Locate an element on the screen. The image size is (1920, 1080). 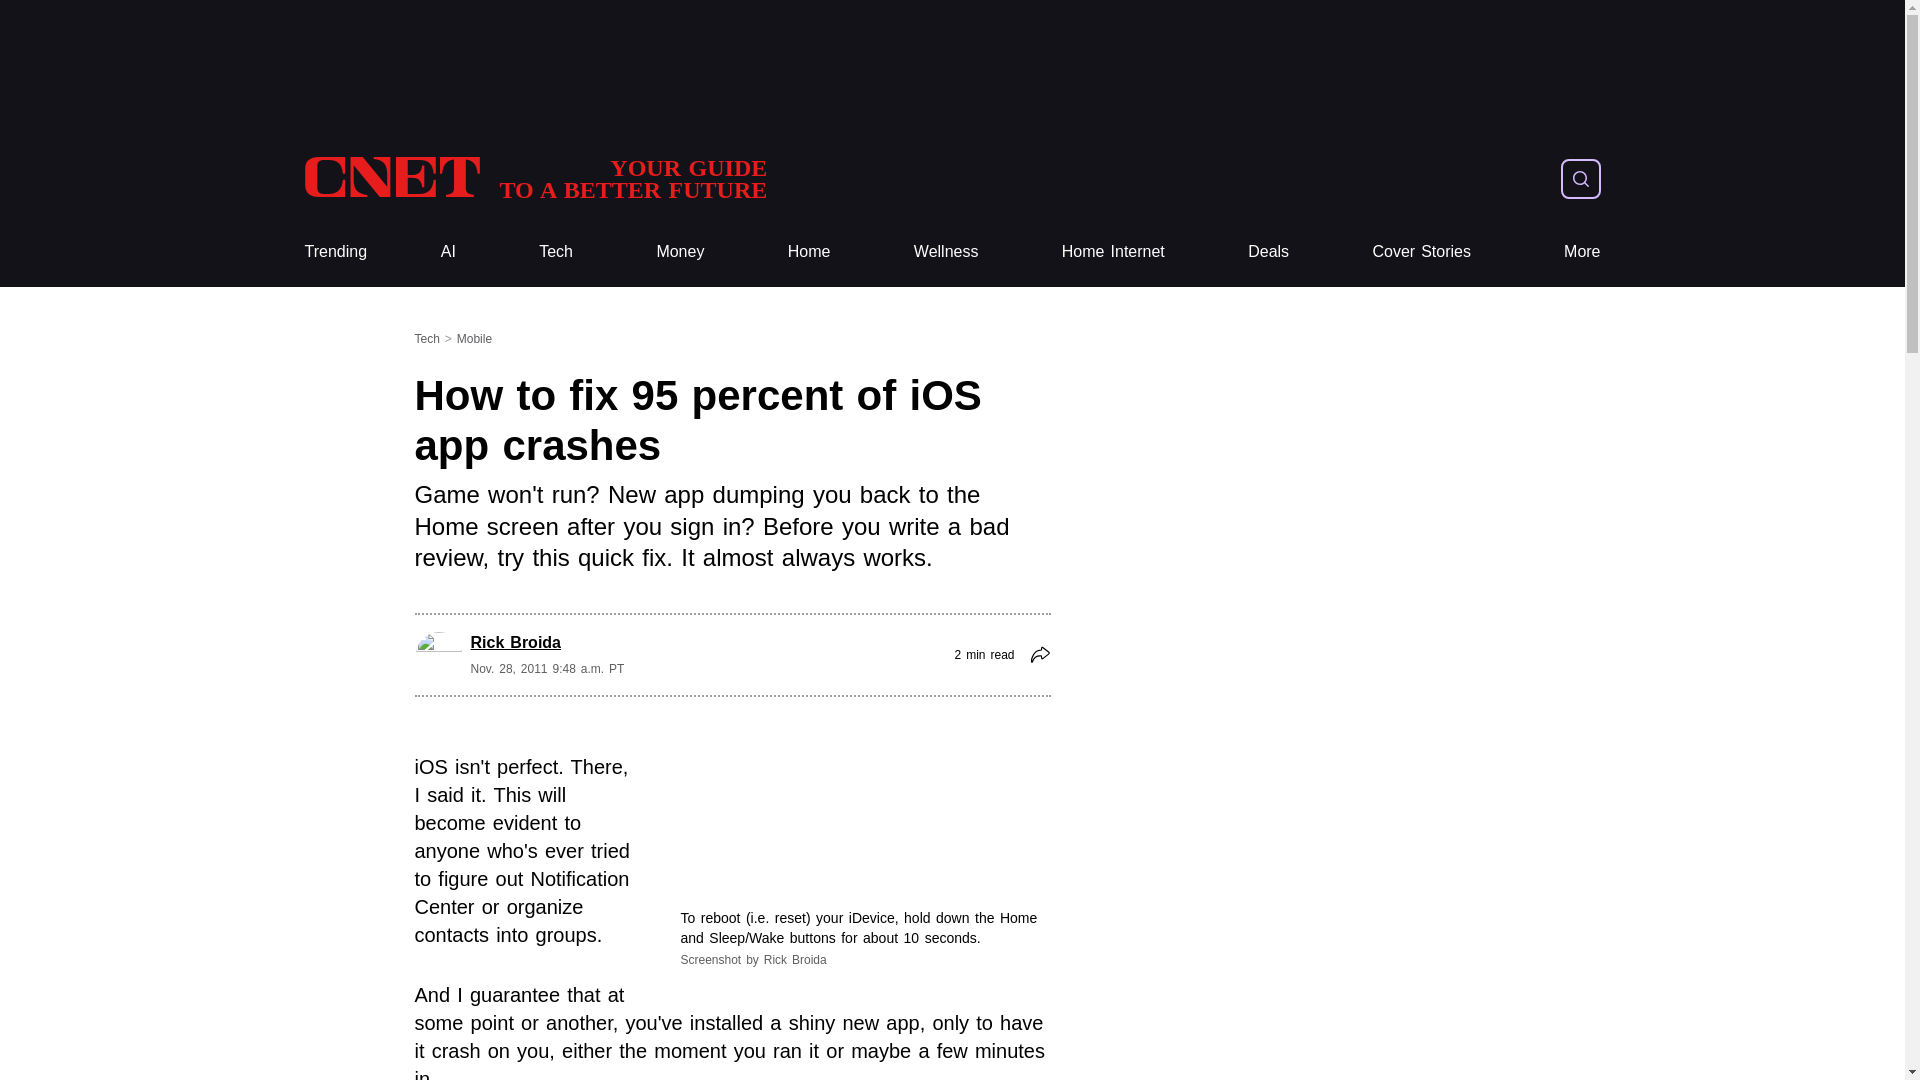
Deals is located at coordinates (1268, 252).